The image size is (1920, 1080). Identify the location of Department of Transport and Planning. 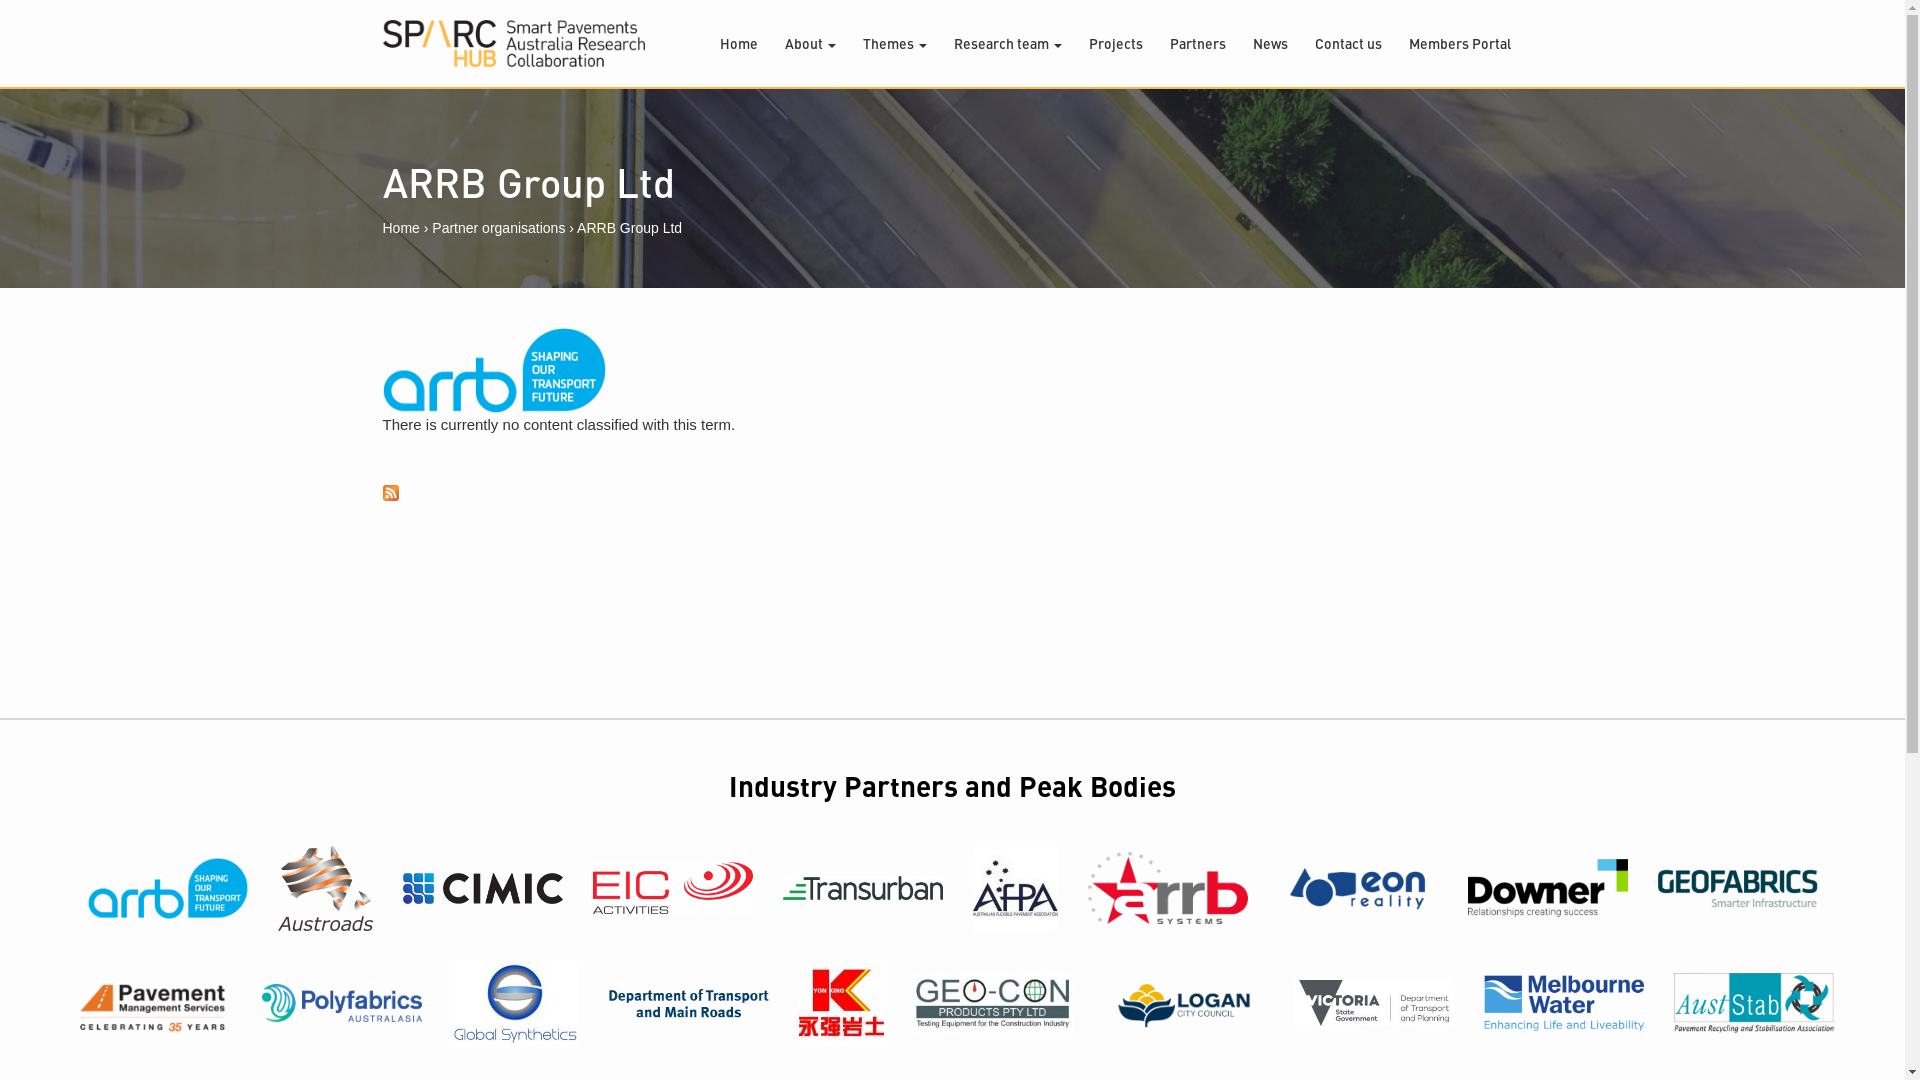
(1374, 1003).